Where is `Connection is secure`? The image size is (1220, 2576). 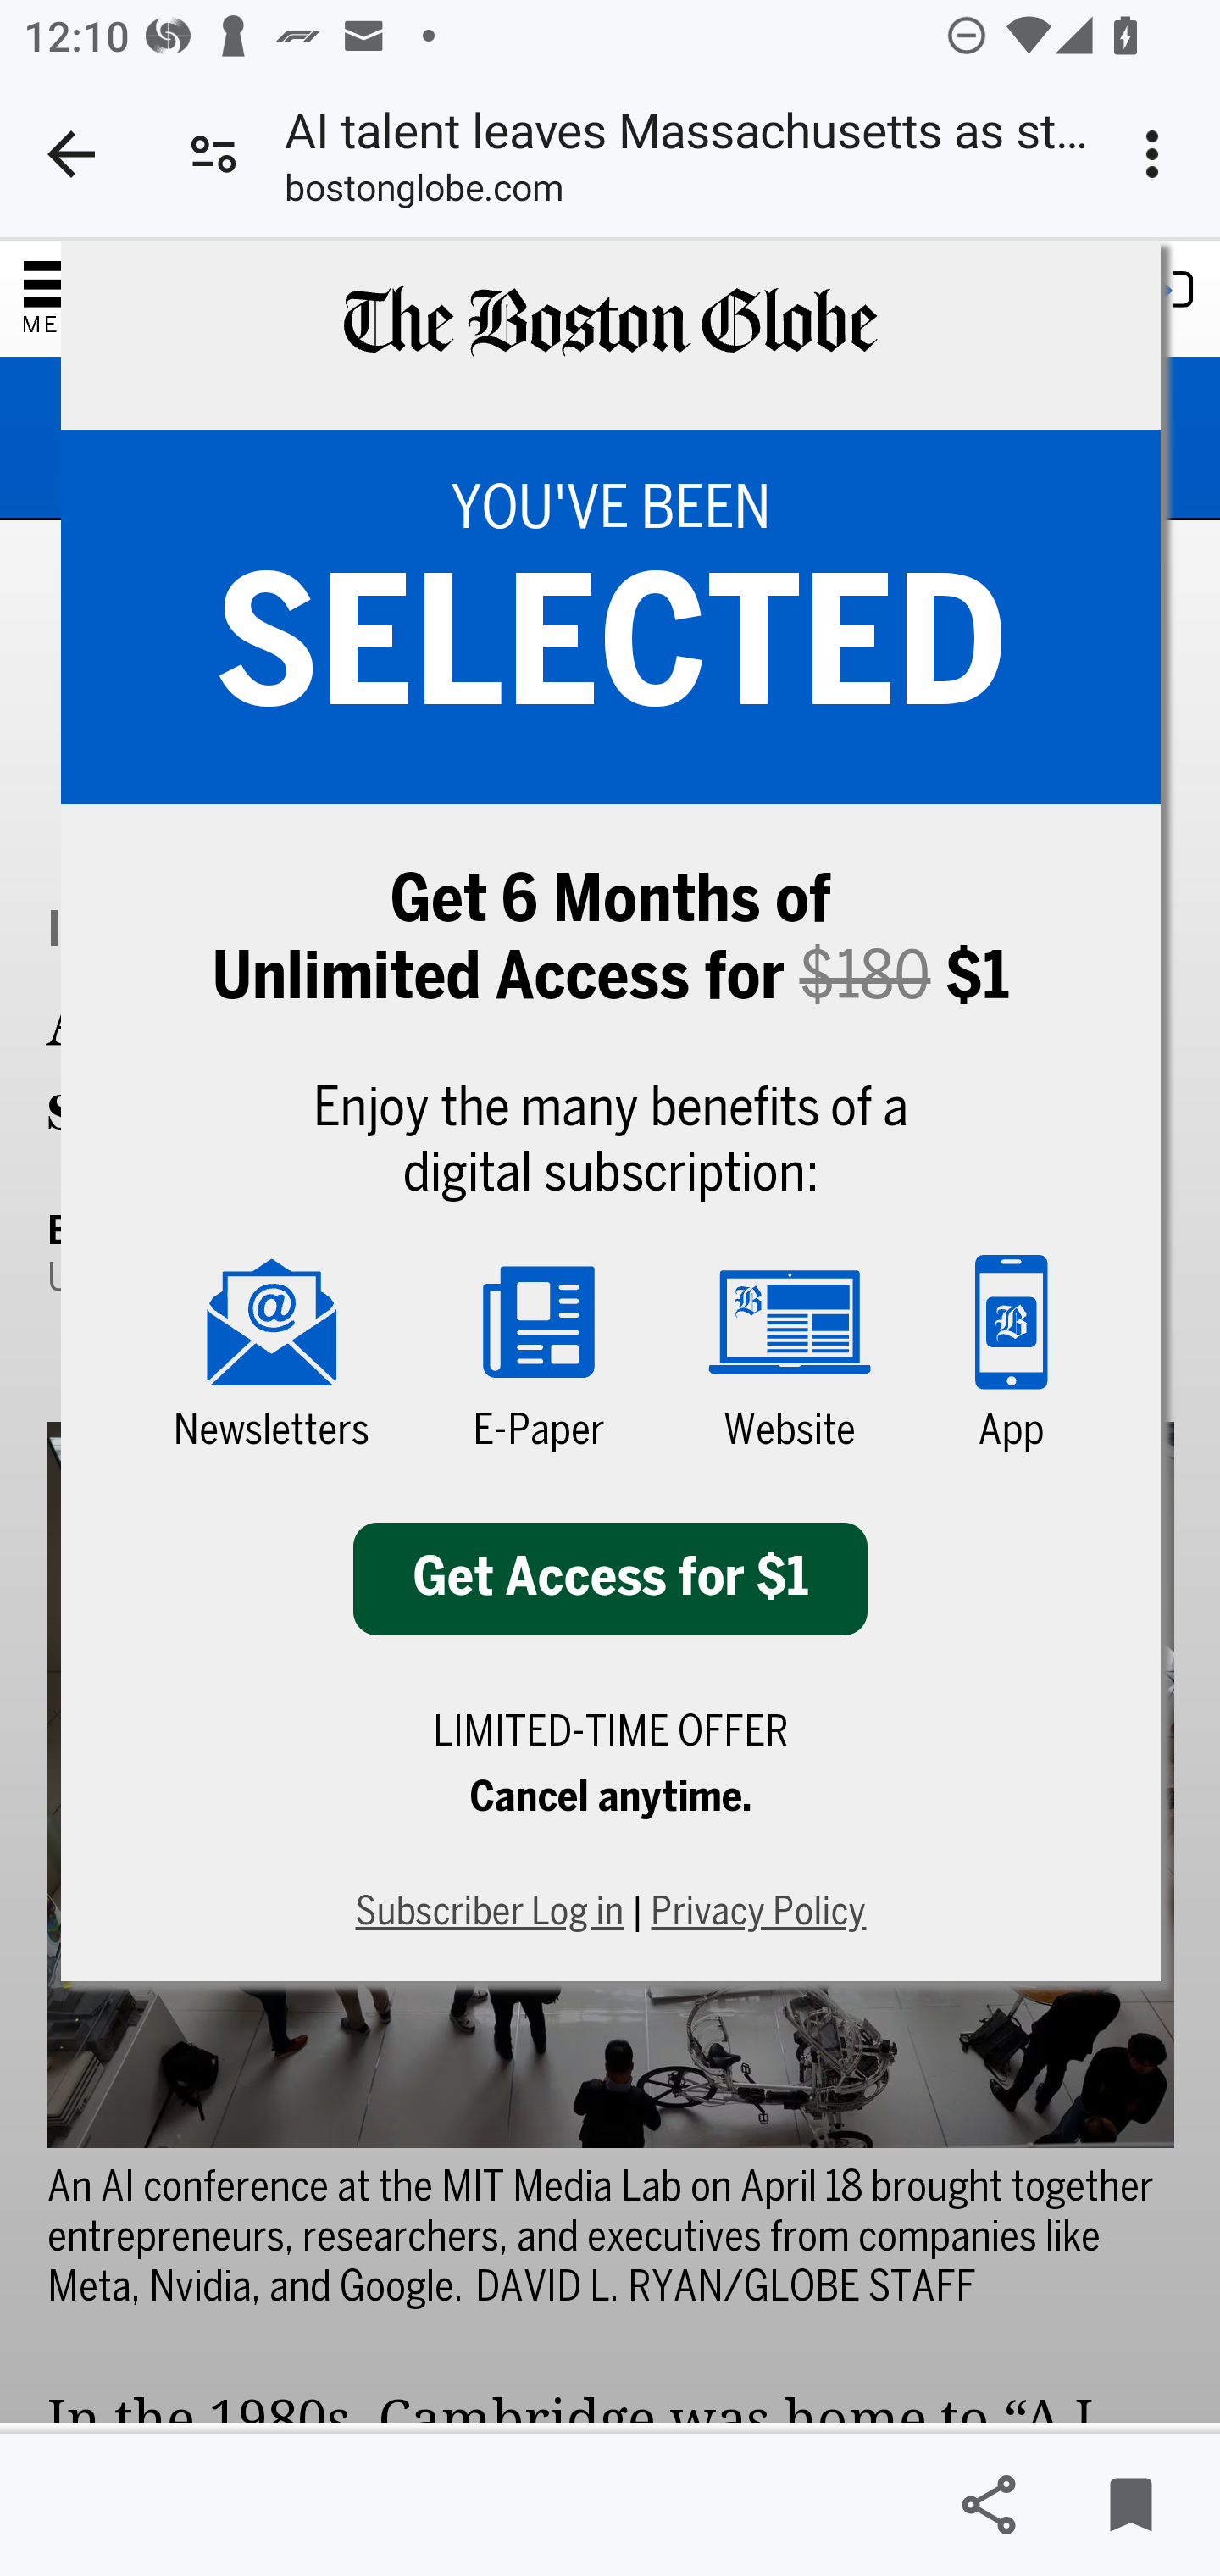
Connection is secure is located at coordinates (213, 154).